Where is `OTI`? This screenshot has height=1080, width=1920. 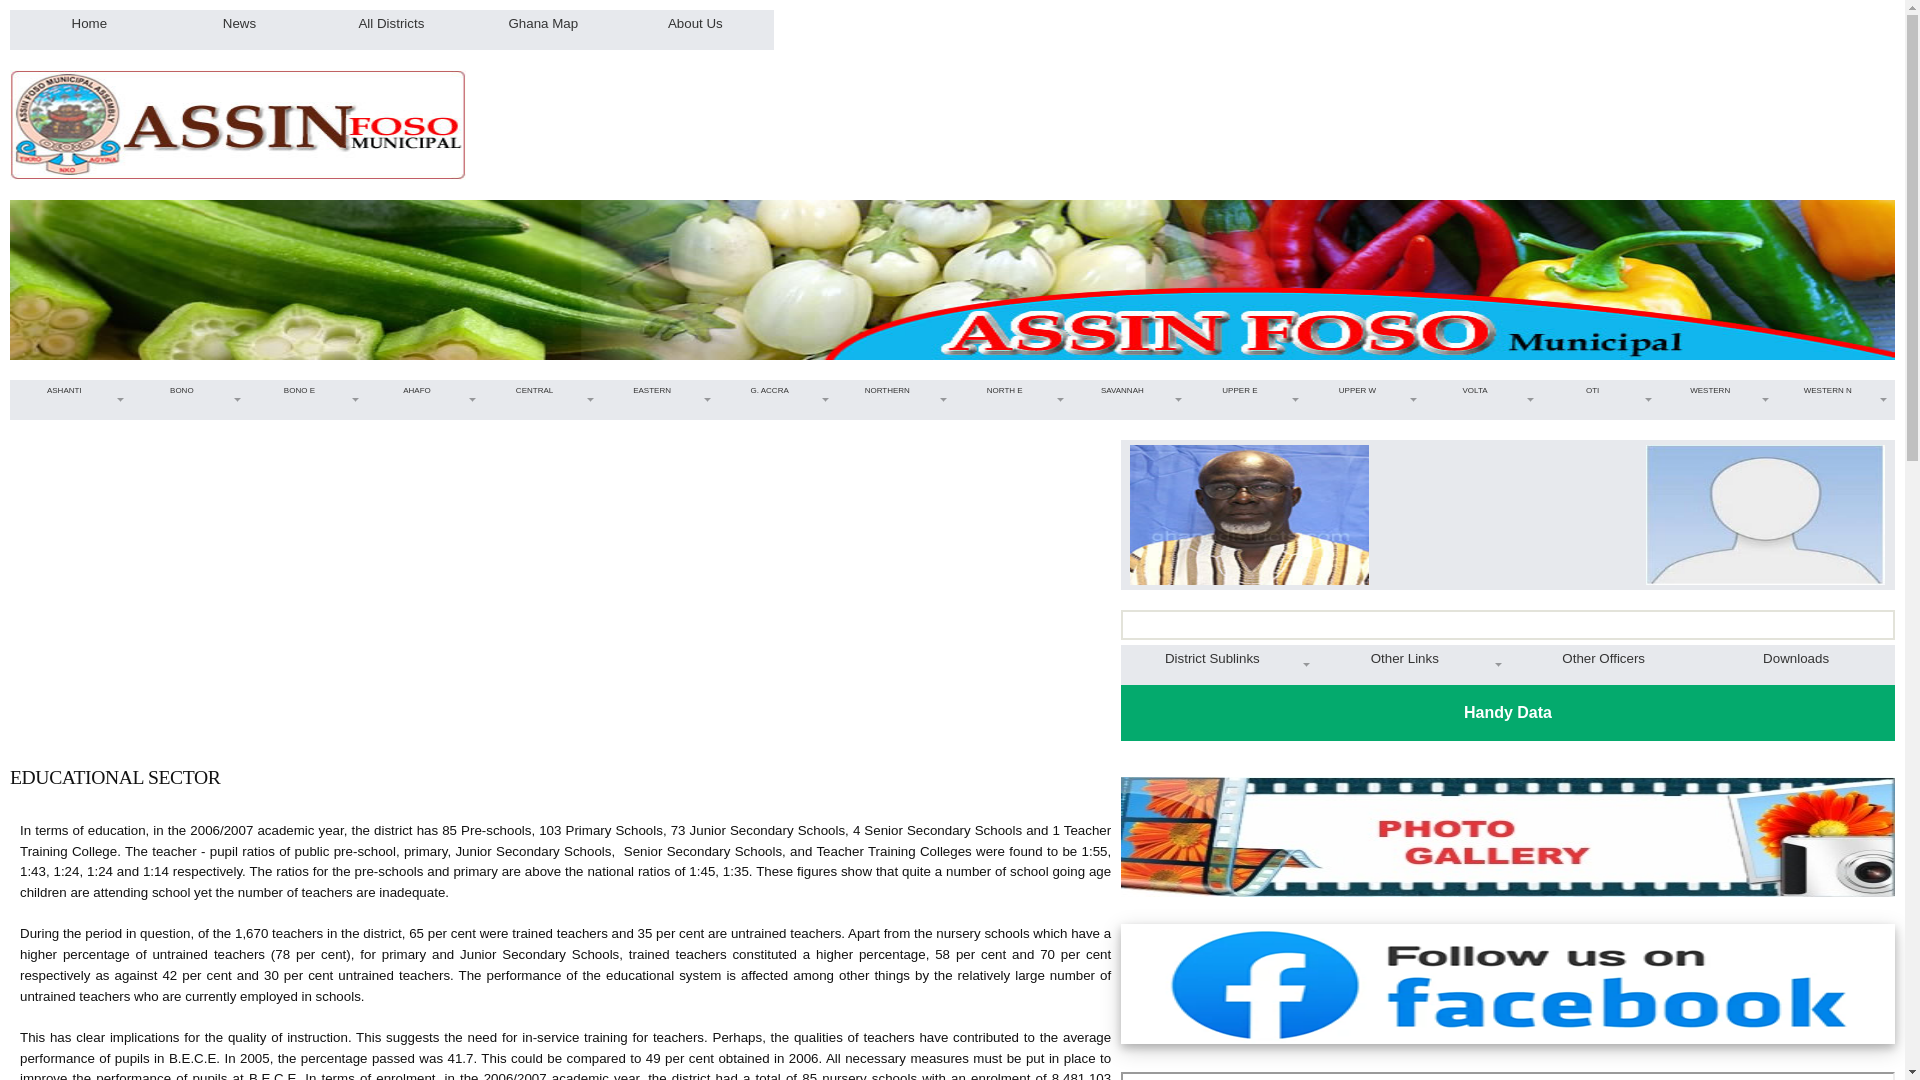
OTI is located at coordinates (1598, 390).